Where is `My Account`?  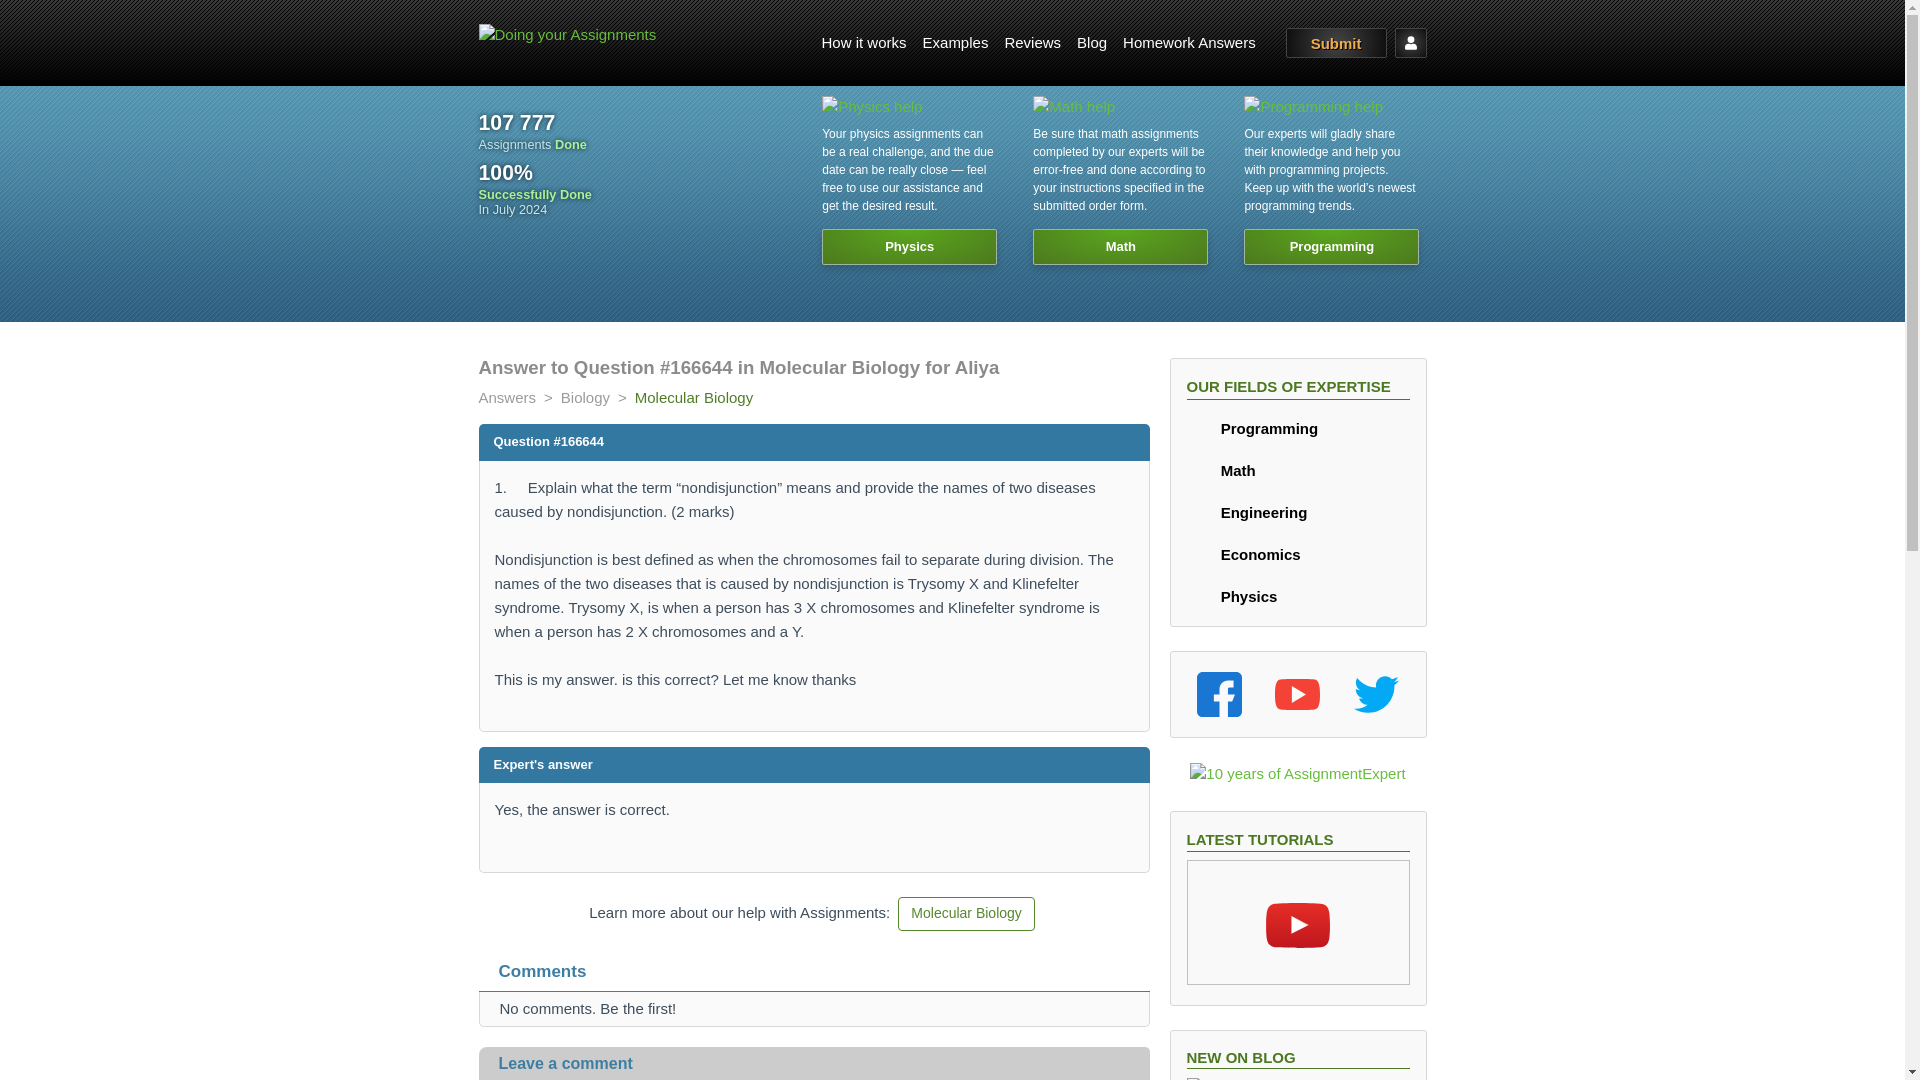
My Account is located at coordinates (1410, 43).